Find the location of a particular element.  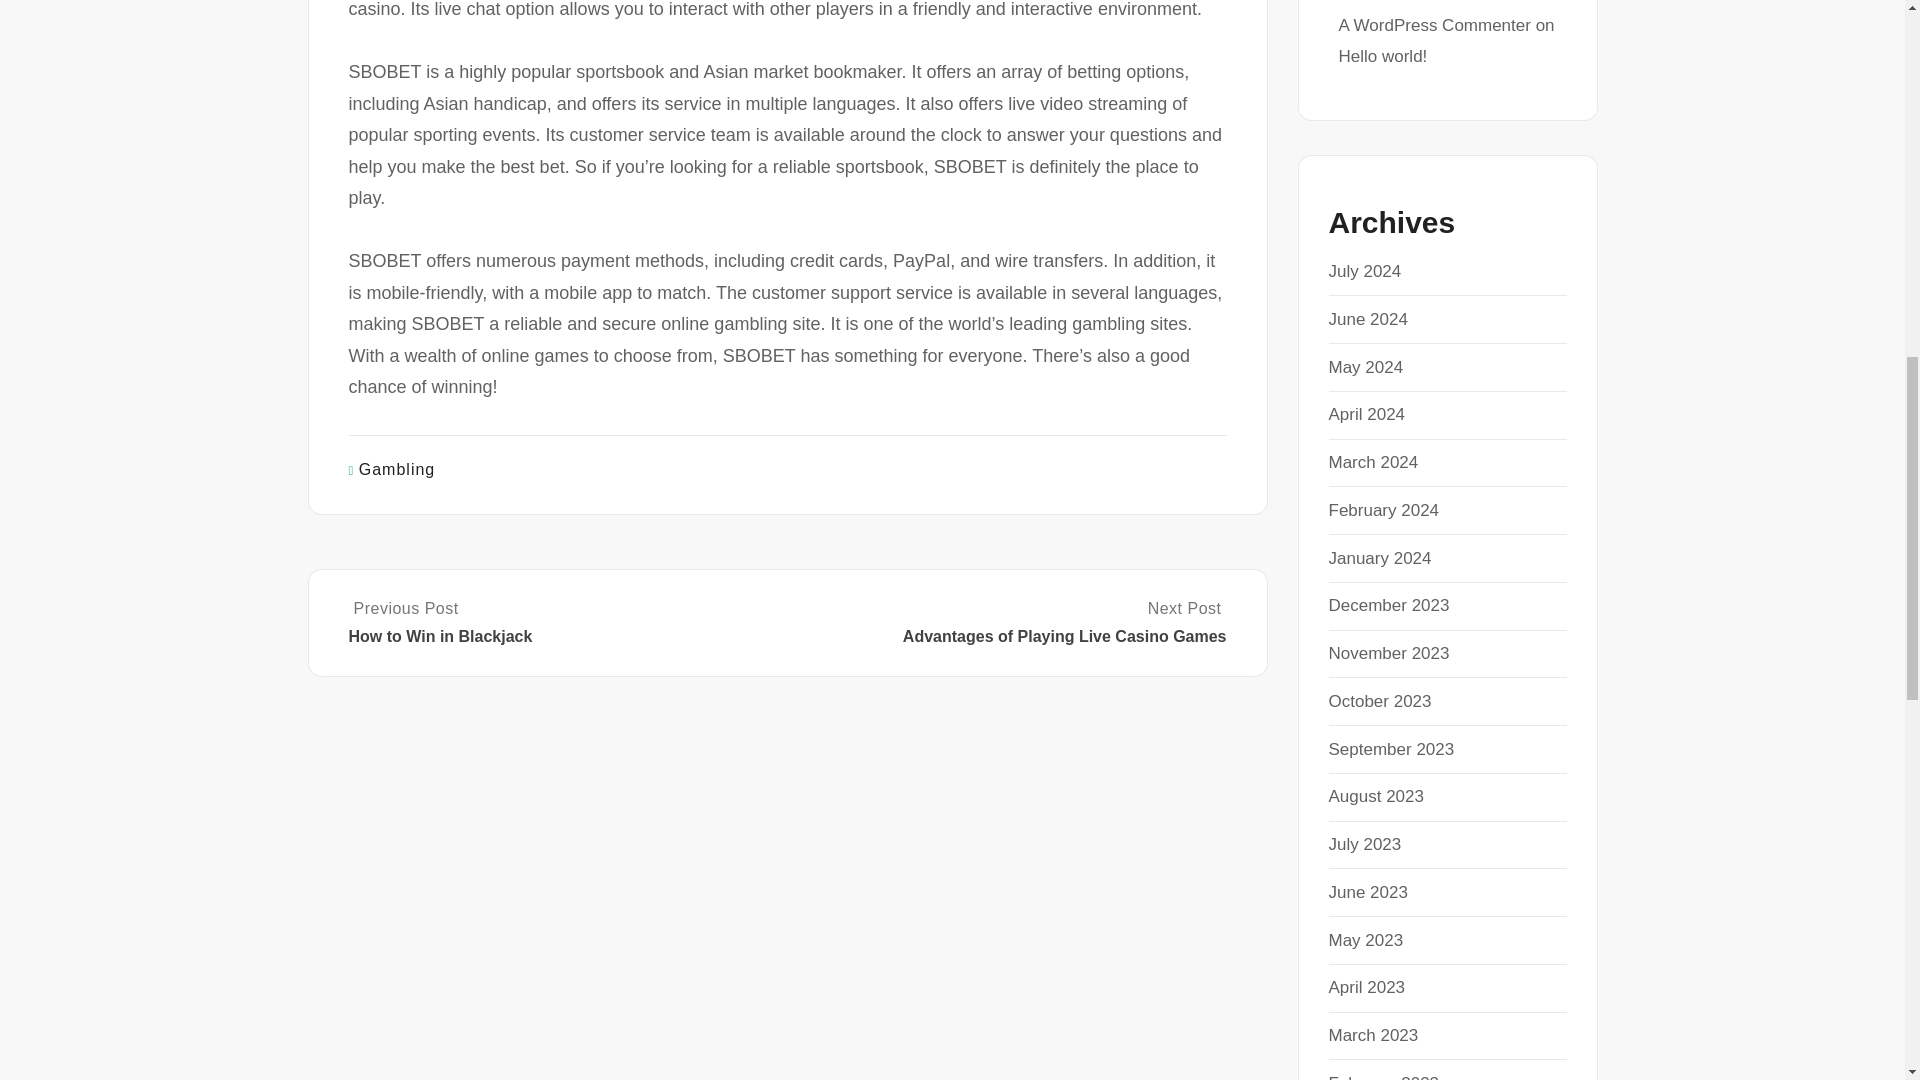

May 2024 is located at coordinates (1366, 366).